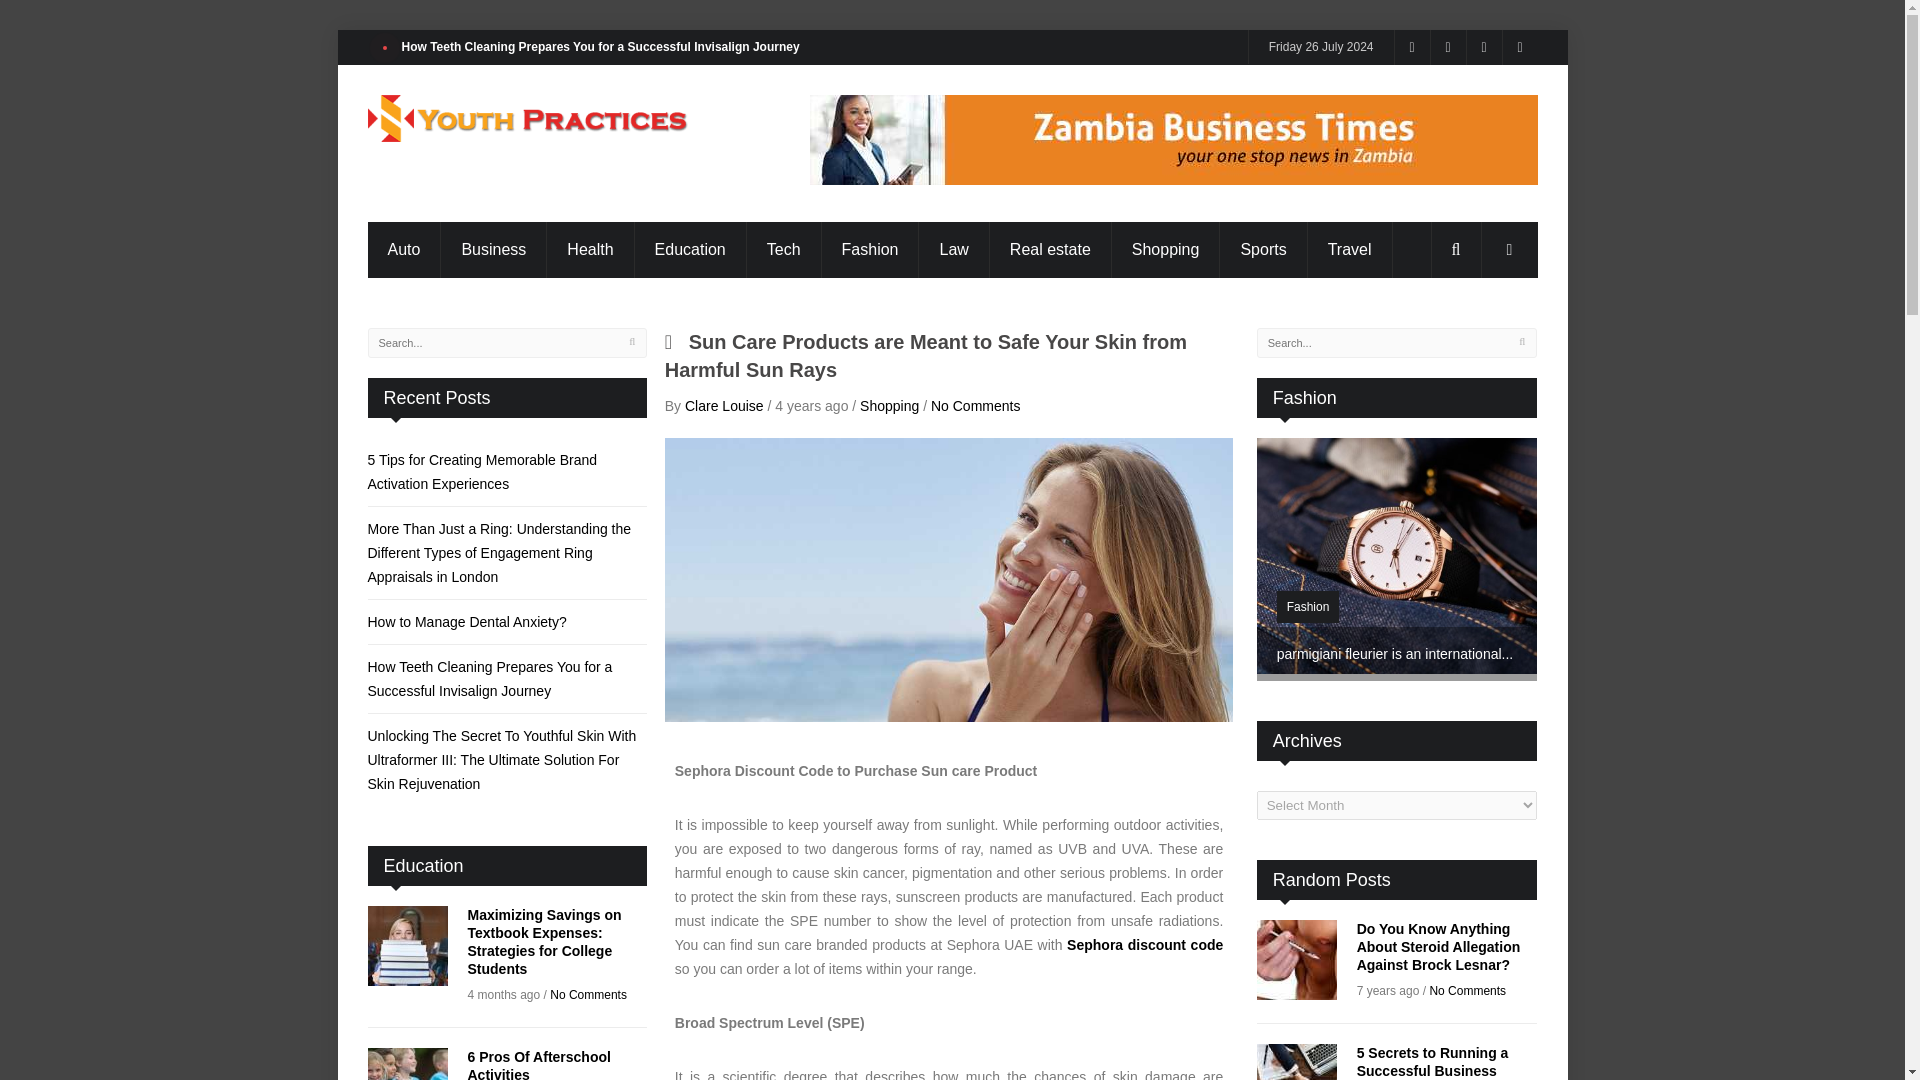  I want to click on Business, so click(493, 250).